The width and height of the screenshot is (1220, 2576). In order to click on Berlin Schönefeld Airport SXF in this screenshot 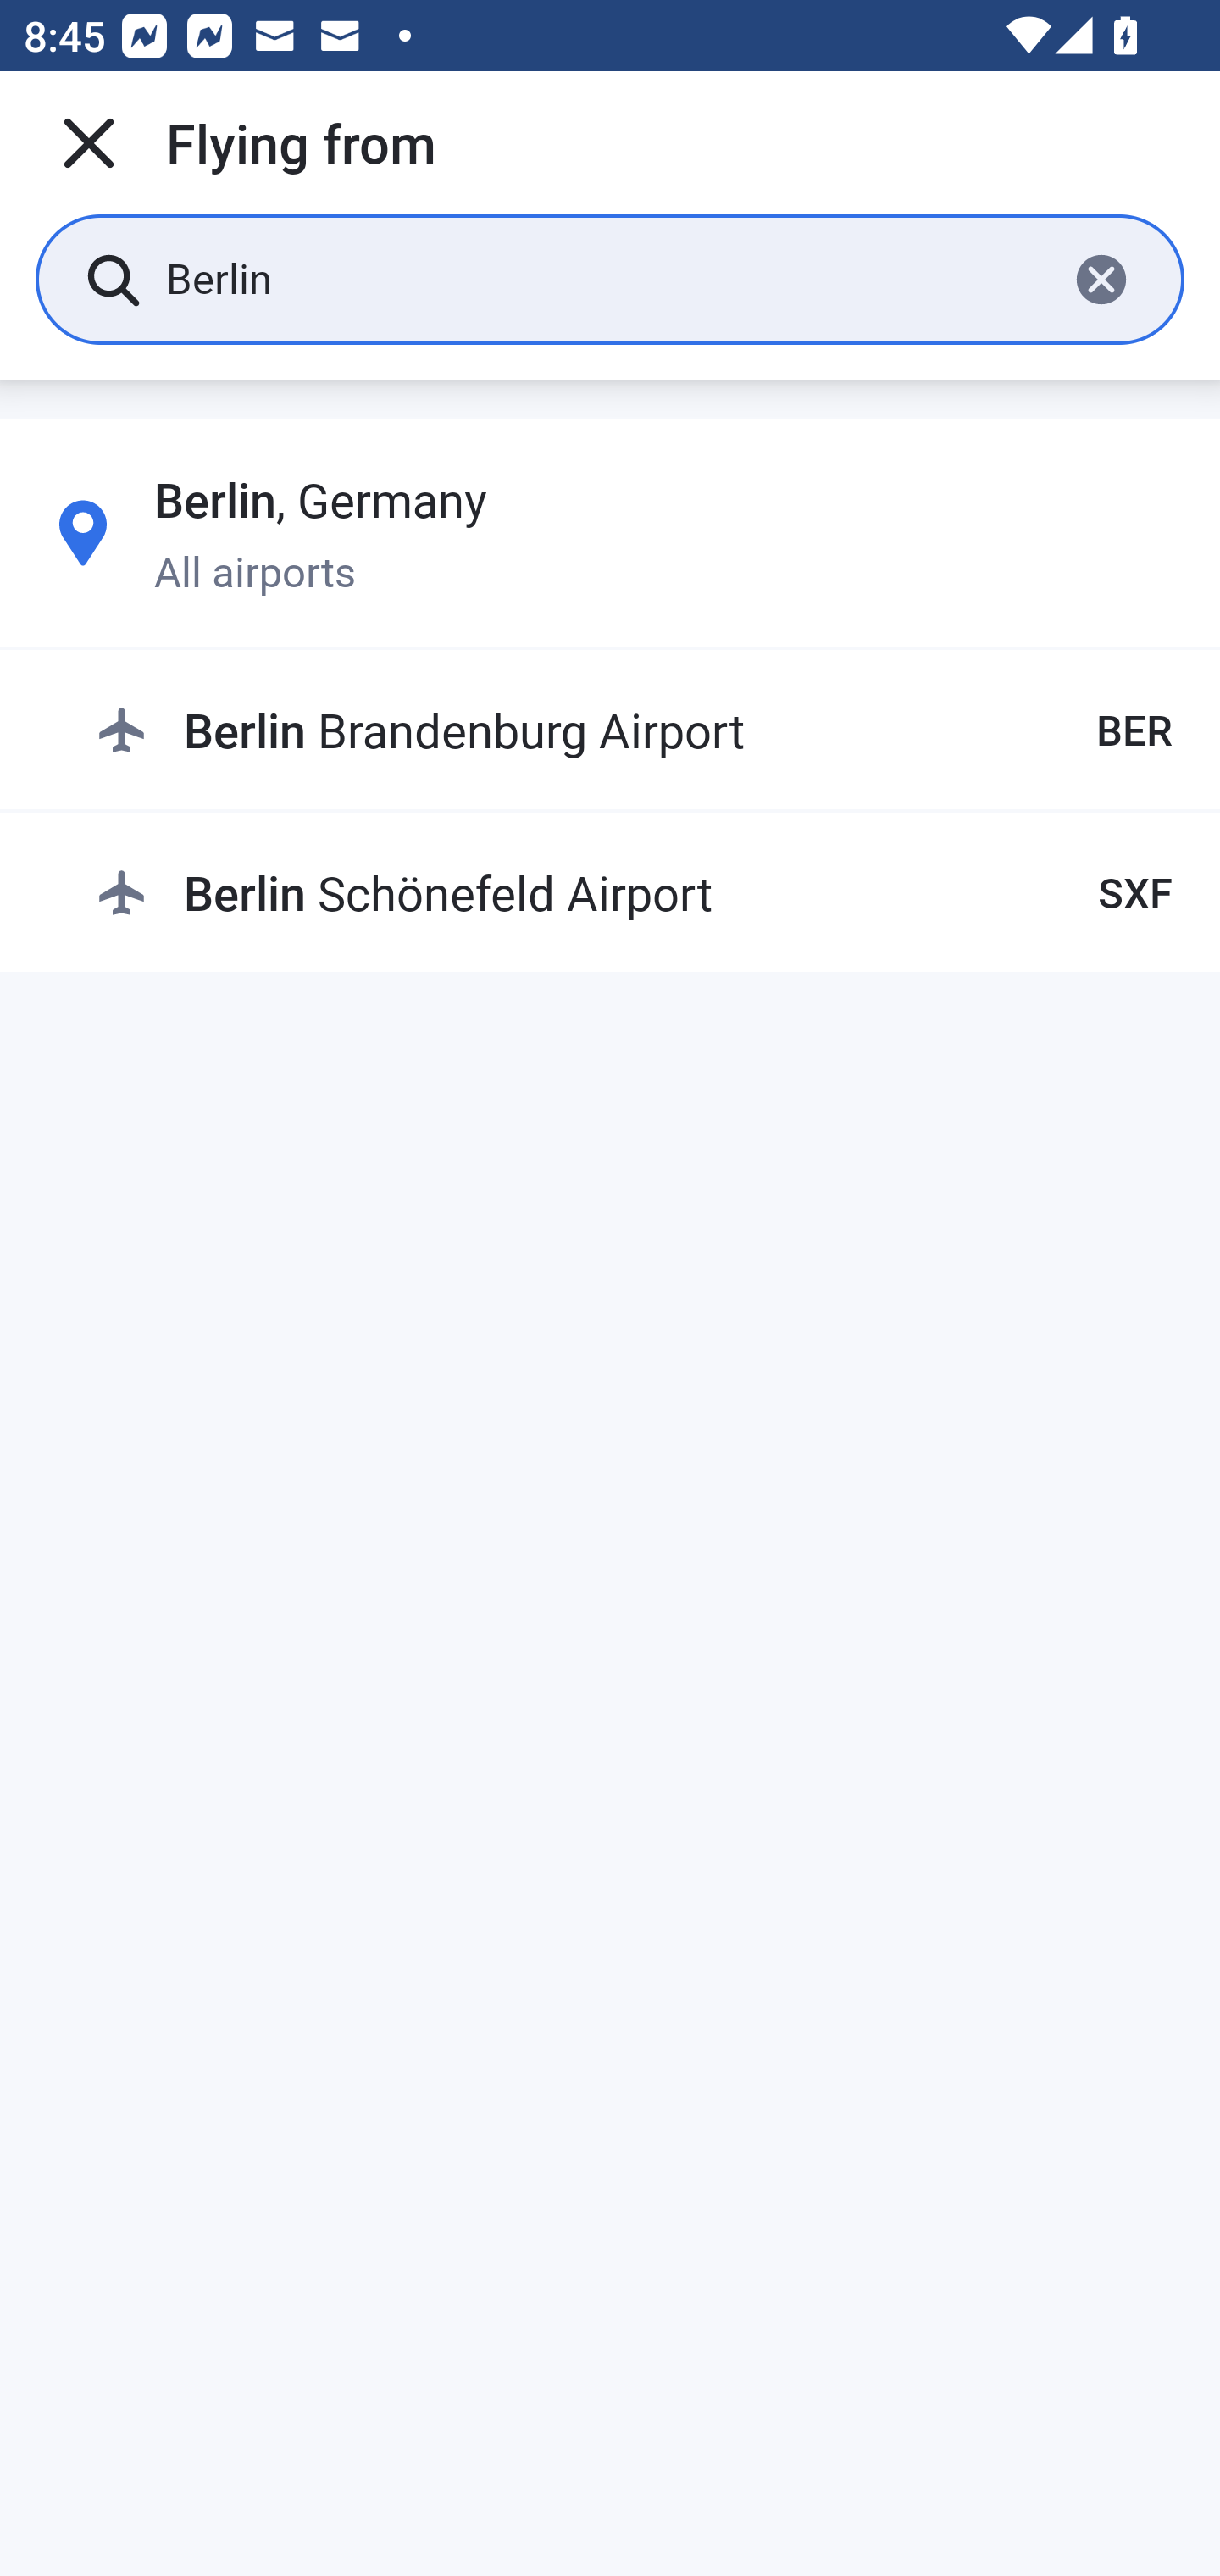, I will do `click(634, 891)`.